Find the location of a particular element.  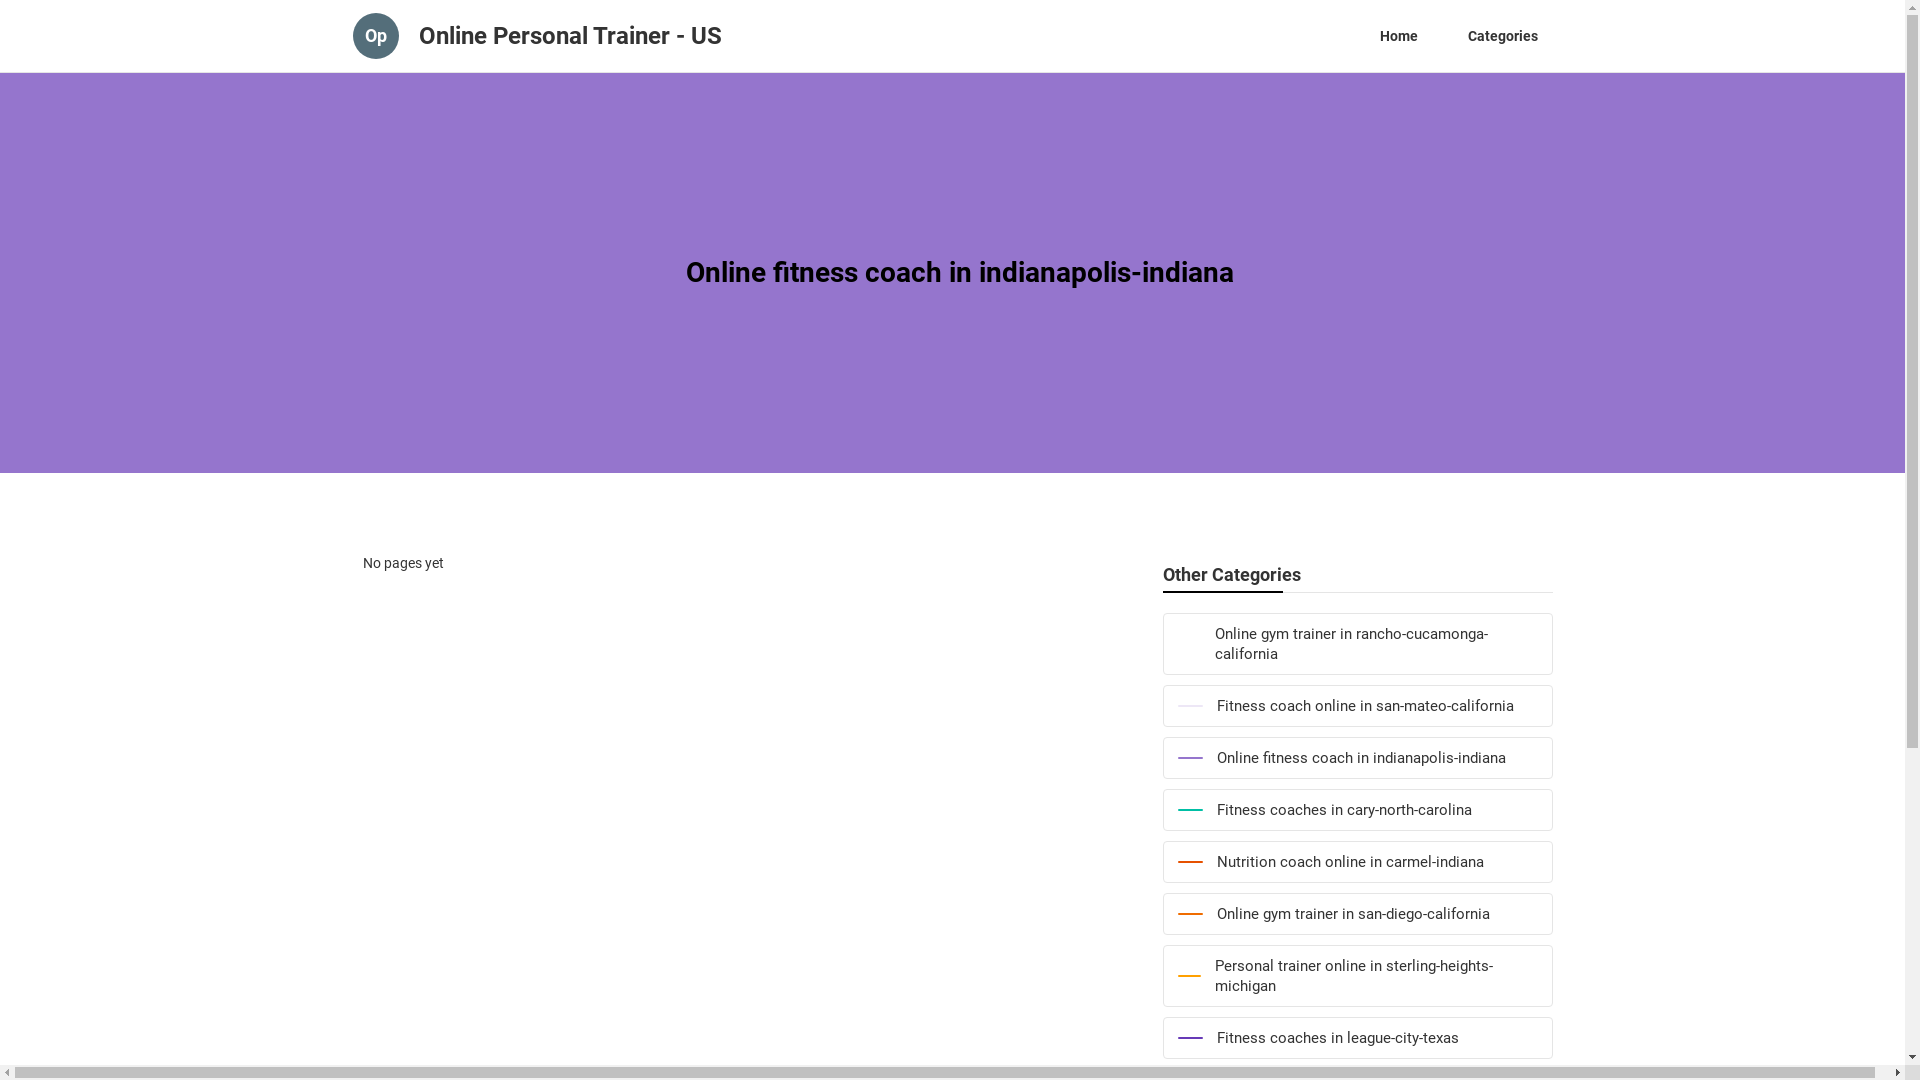

Online gym trainer in rancho-cucamonga-california is located at coordinates (1357, 644).